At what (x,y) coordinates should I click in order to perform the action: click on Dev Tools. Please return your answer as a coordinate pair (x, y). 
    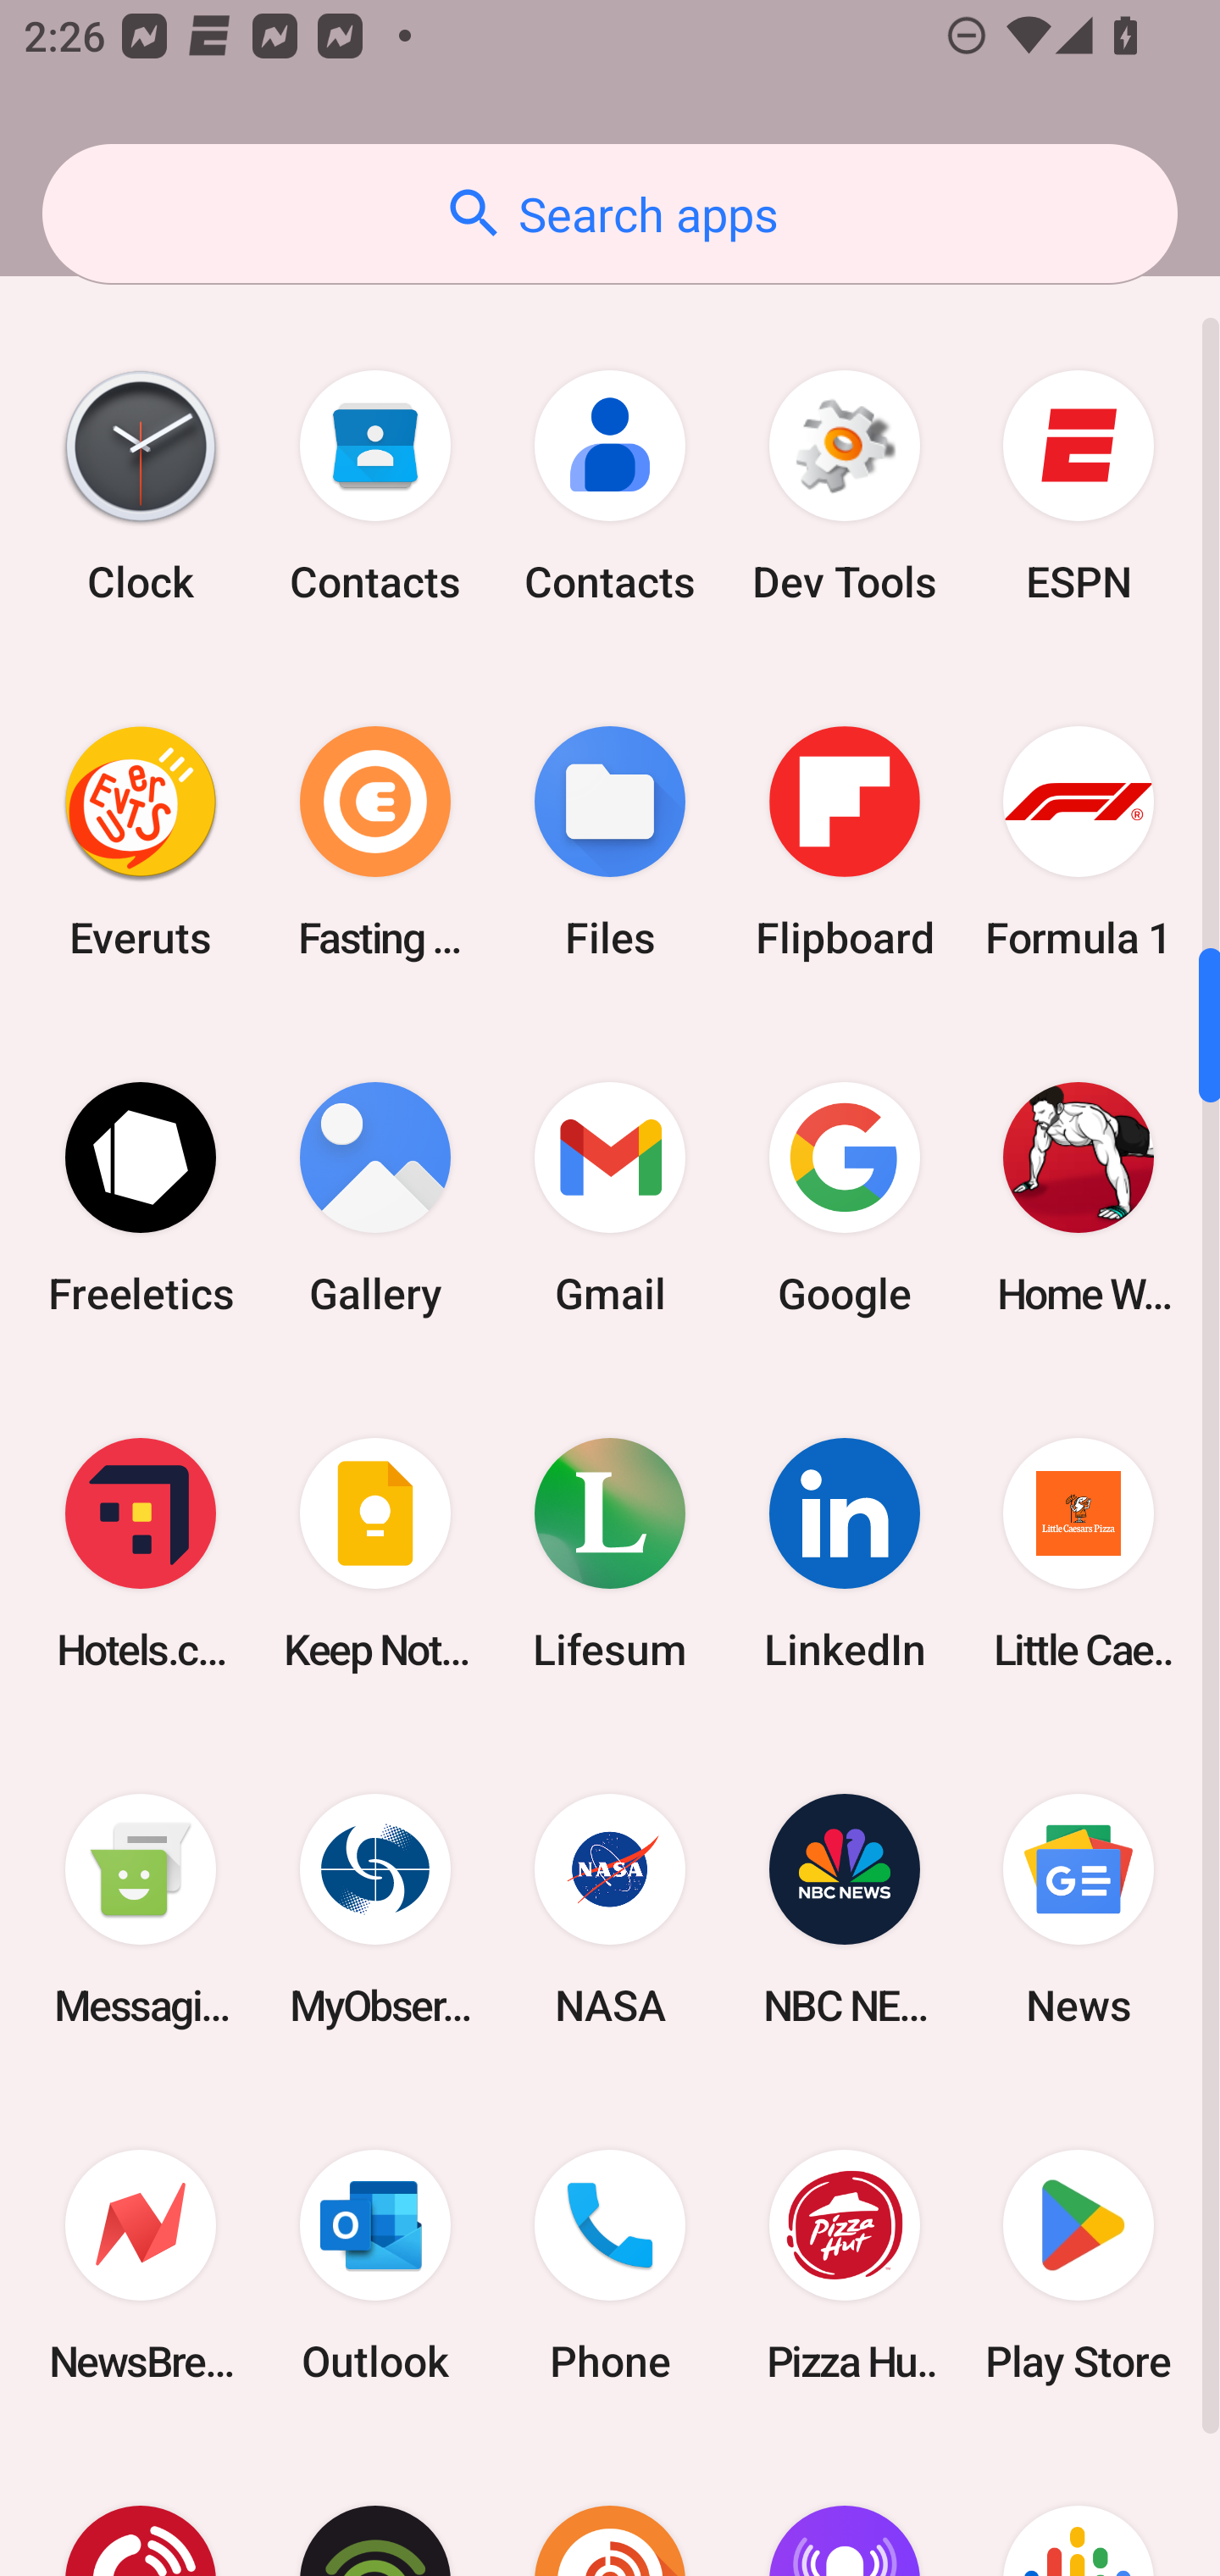
    Looking at the image, I should click on (844, 486).